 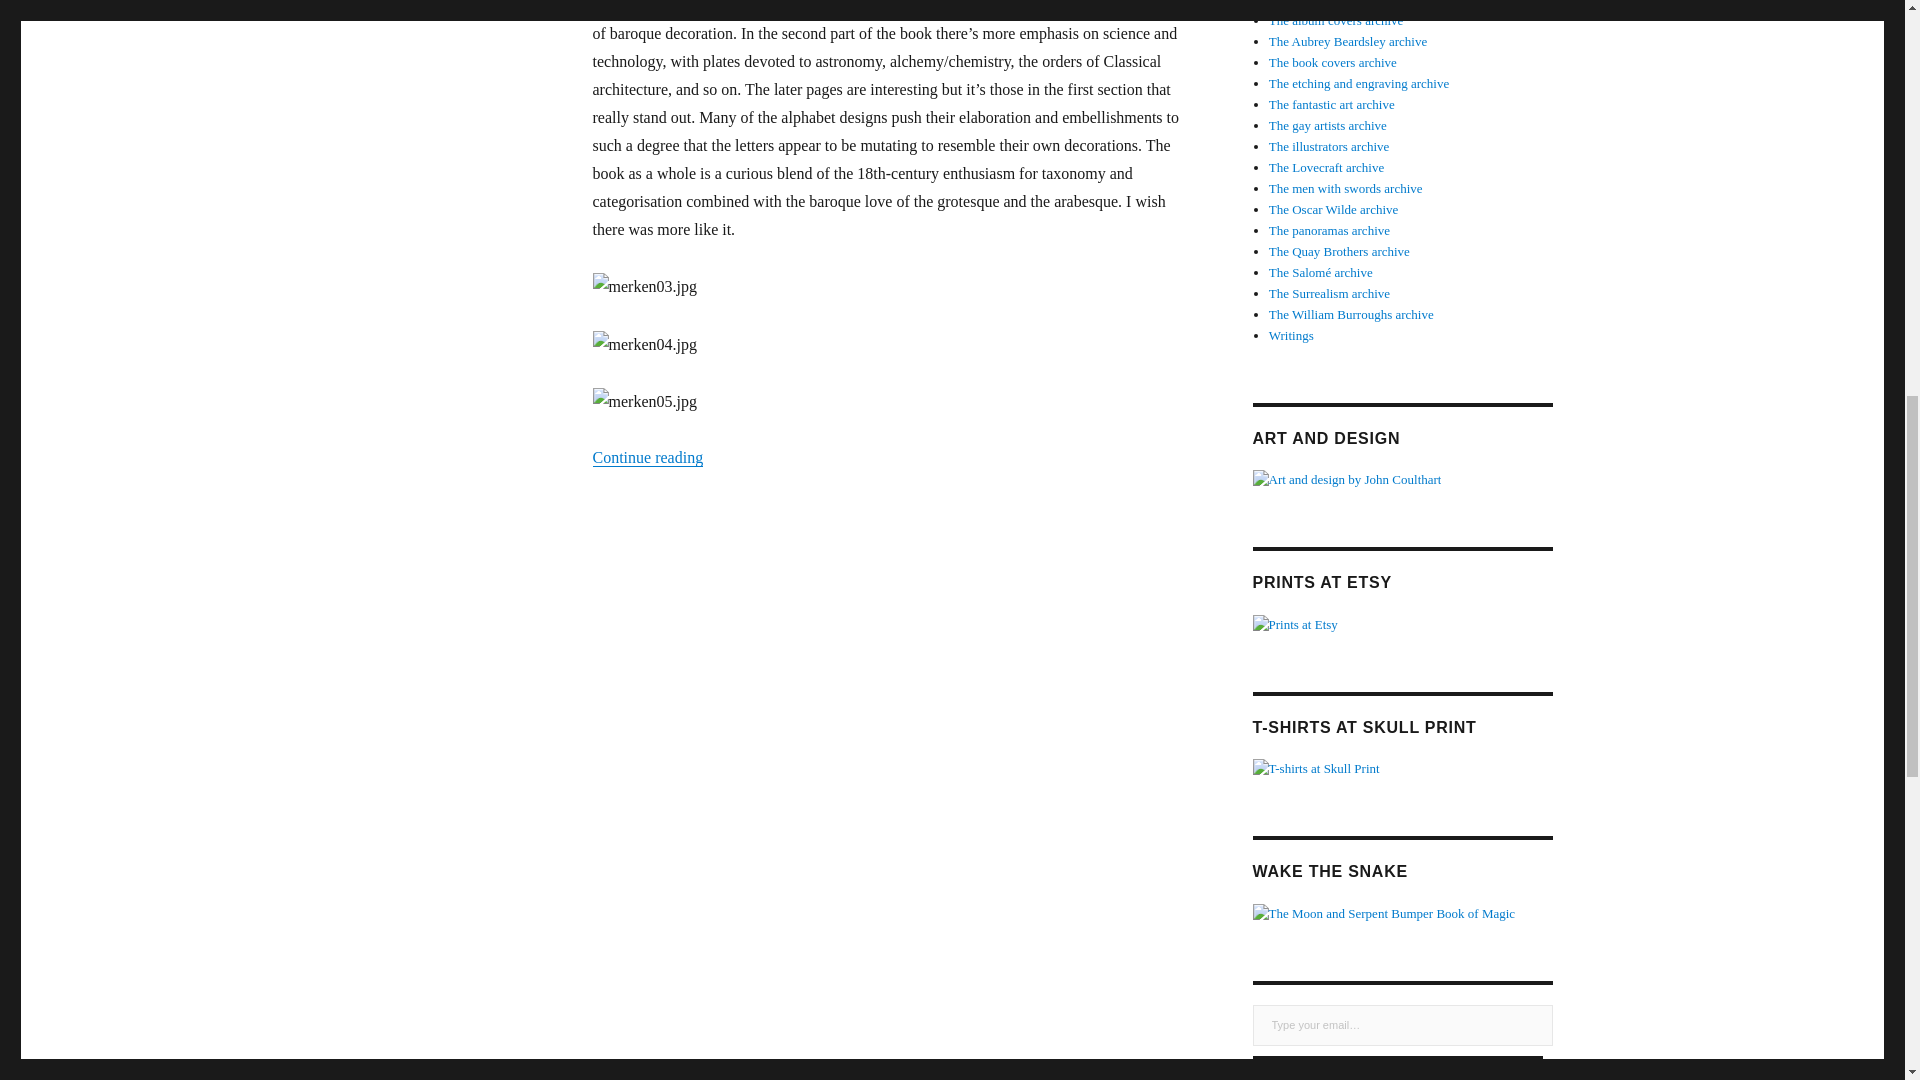 I want to click on The album covers archive, so click(x=1336, y=20).